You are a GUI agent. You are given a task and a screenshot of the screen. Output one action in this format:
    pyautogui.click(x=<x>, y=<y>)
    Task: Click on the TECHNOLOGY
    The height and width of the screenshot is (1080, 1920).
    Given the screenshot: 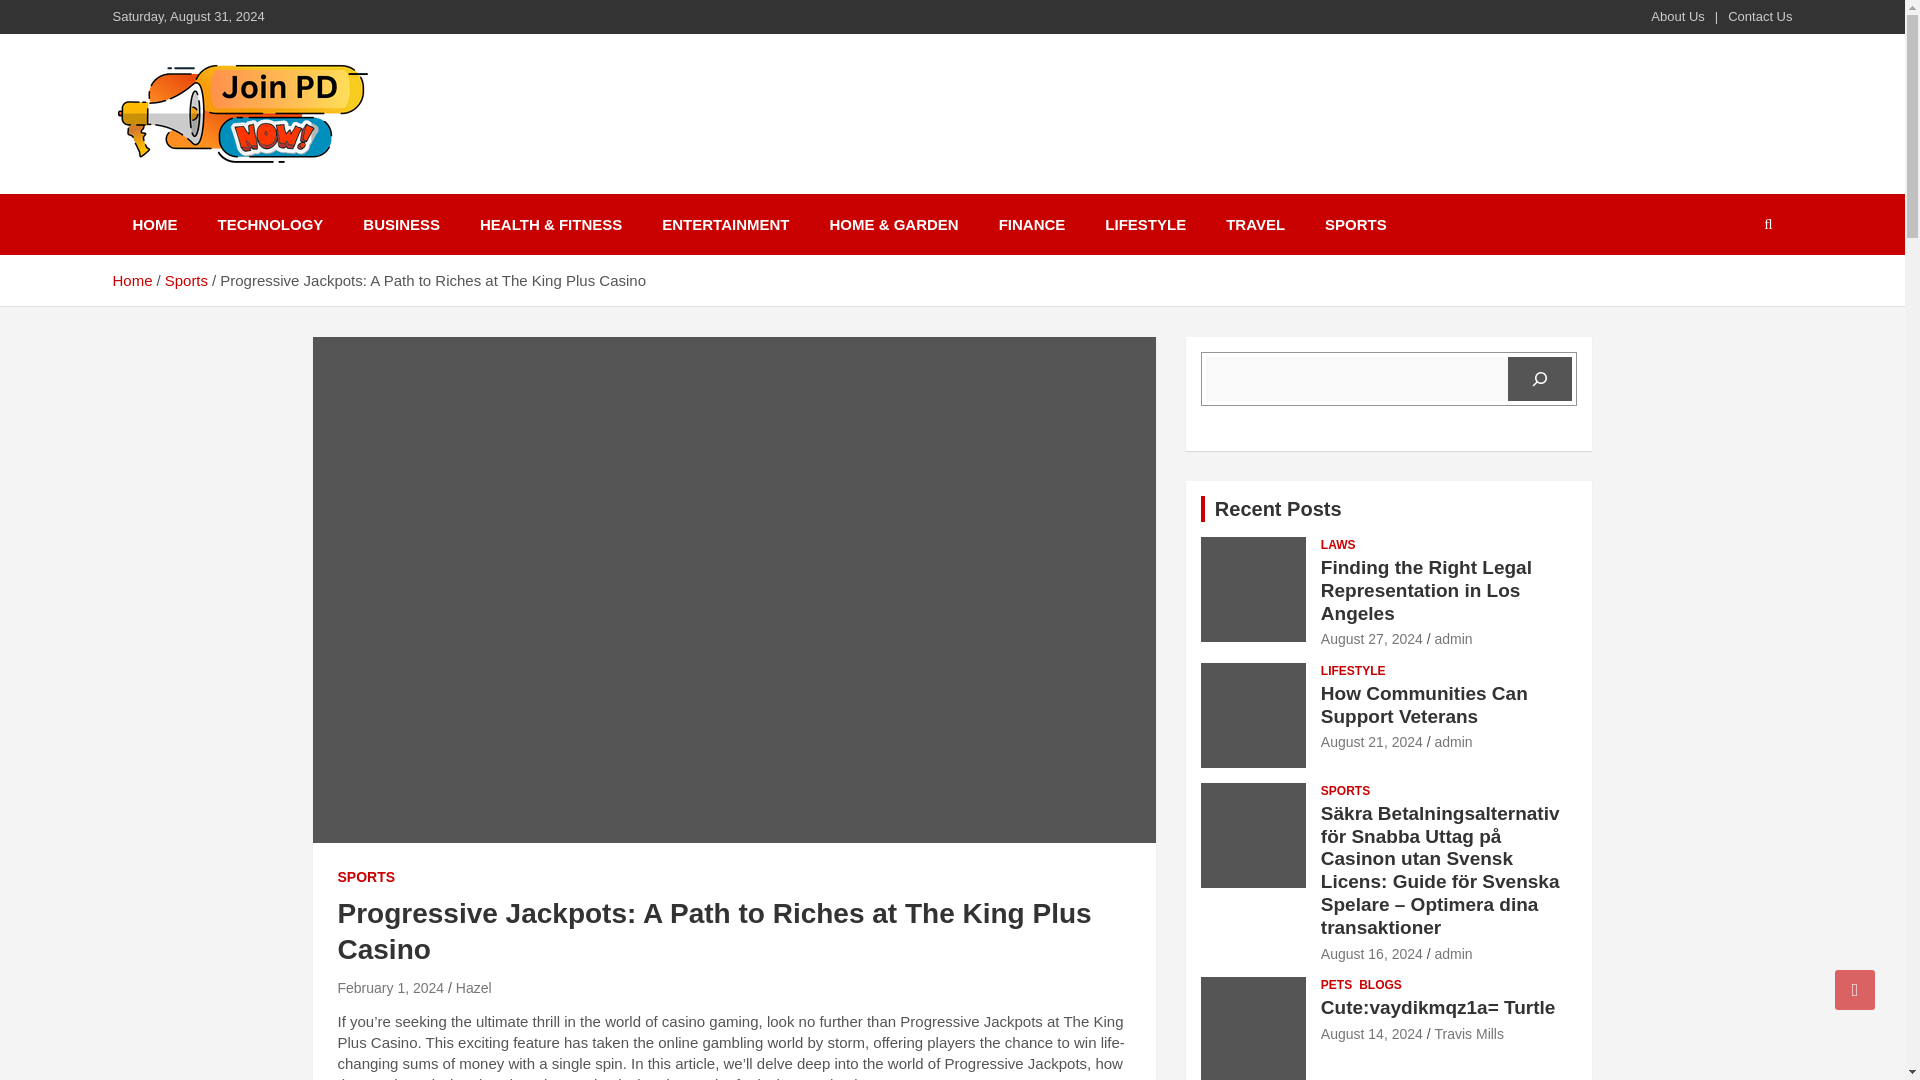 What is the action you would take?
    pyautogui.click(x=270, y=224)
    